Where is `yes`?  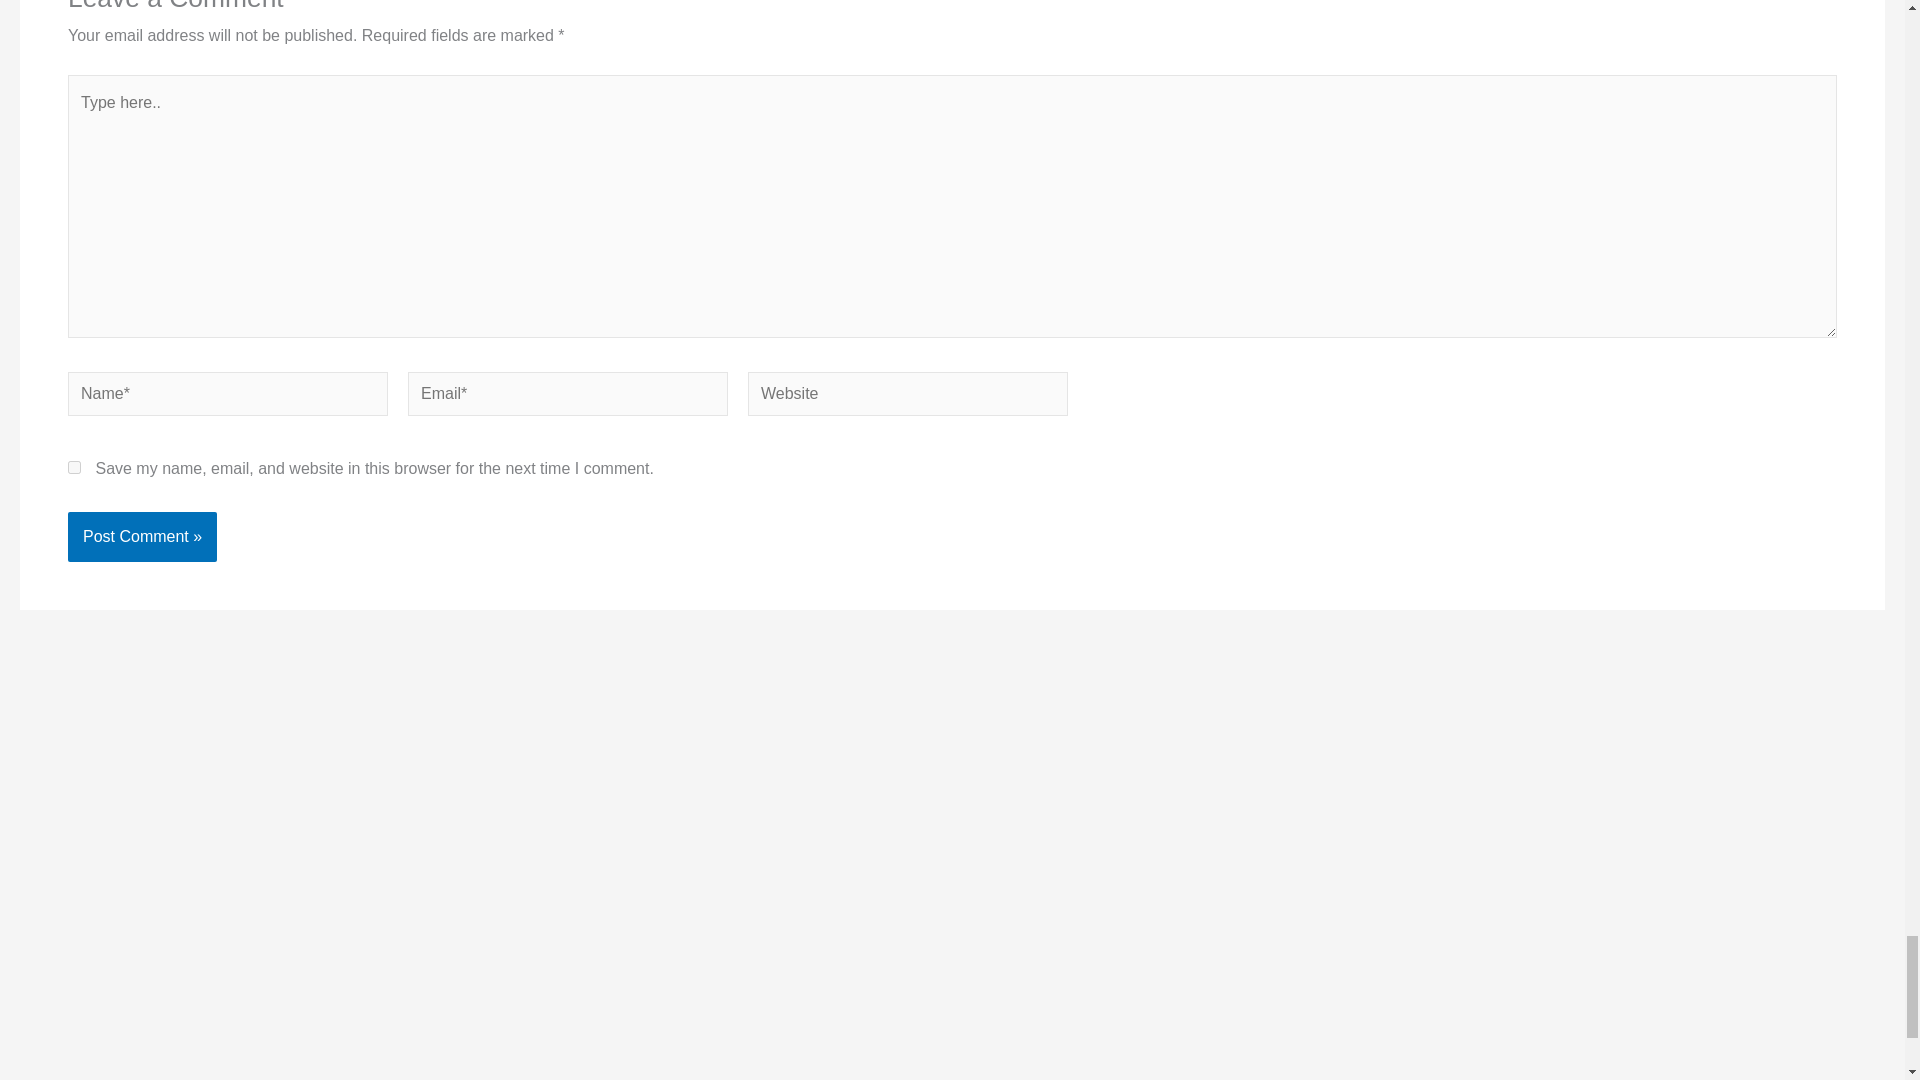 yes is located at coordinates (74, 468).